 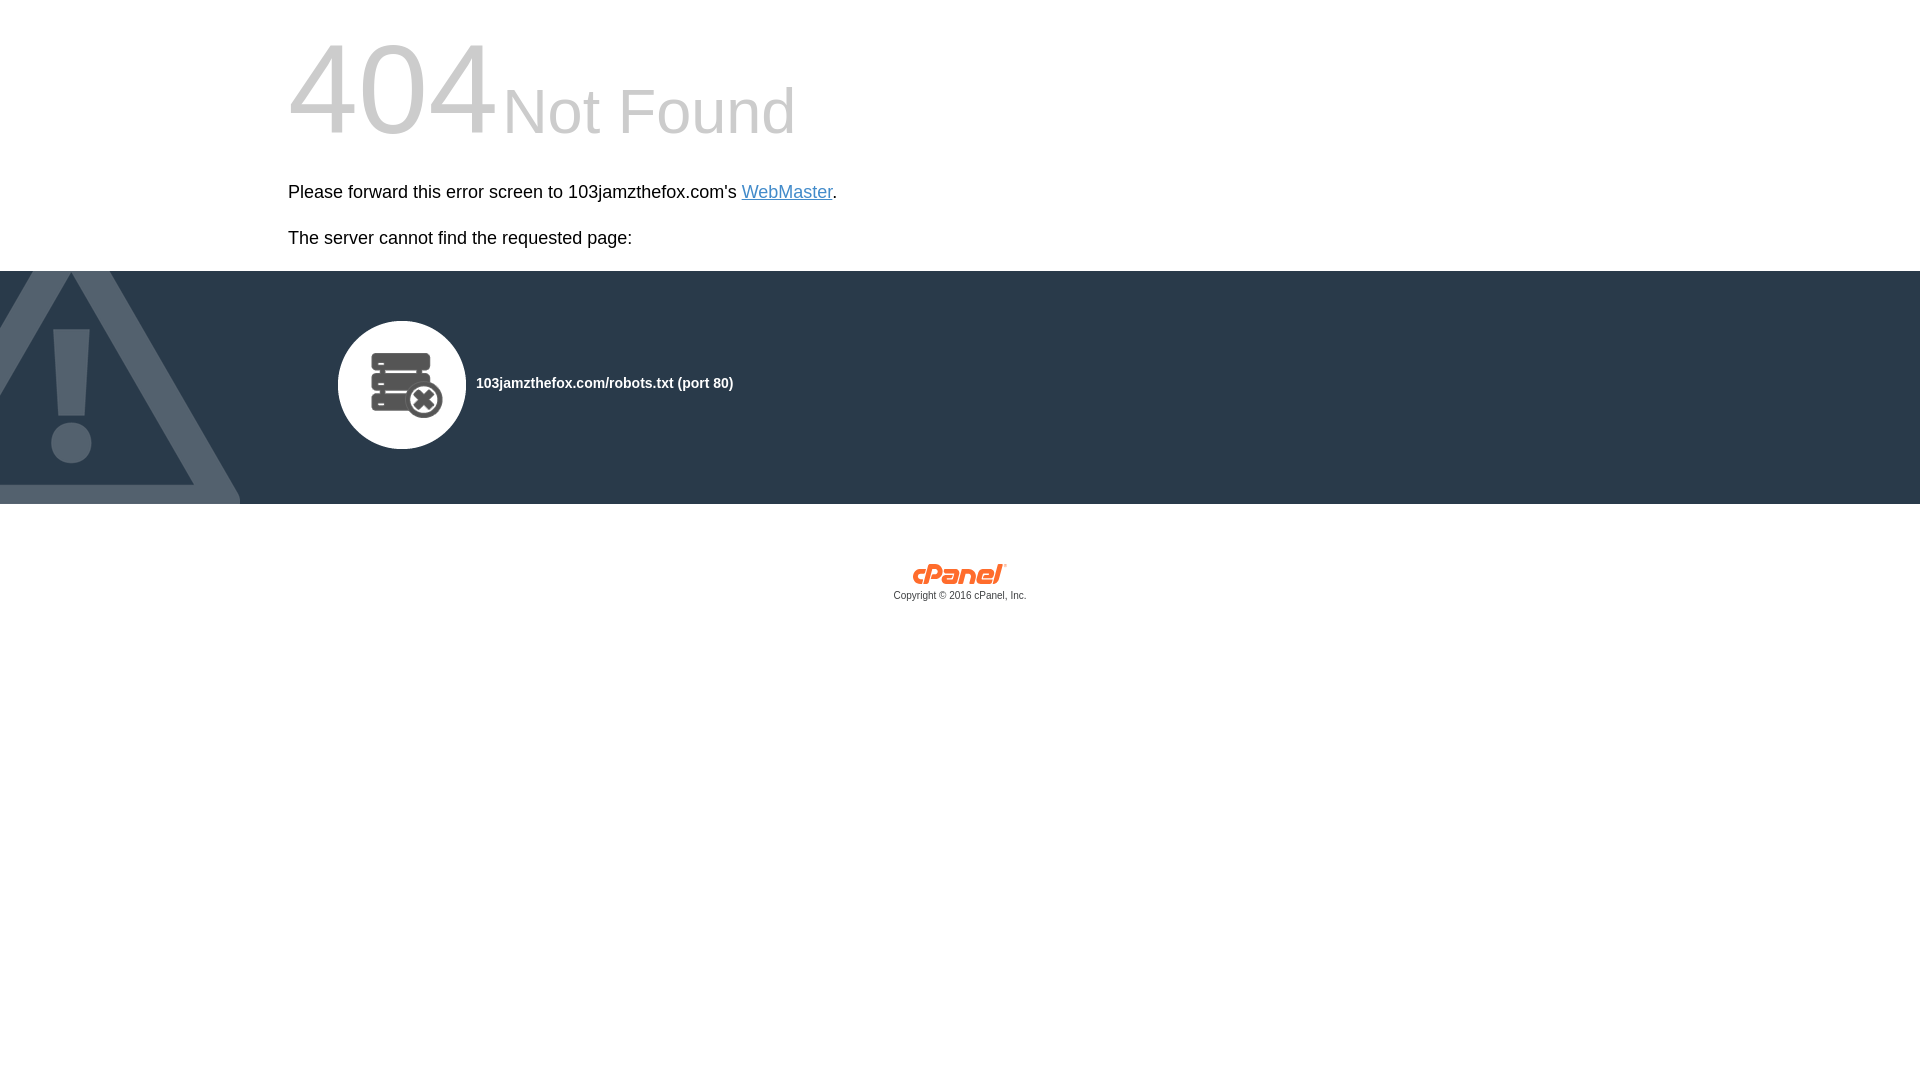 What do you see at coordinates (788, 192) in the screenshot?
I see `WebMaster` at bounding box center [788, 192].